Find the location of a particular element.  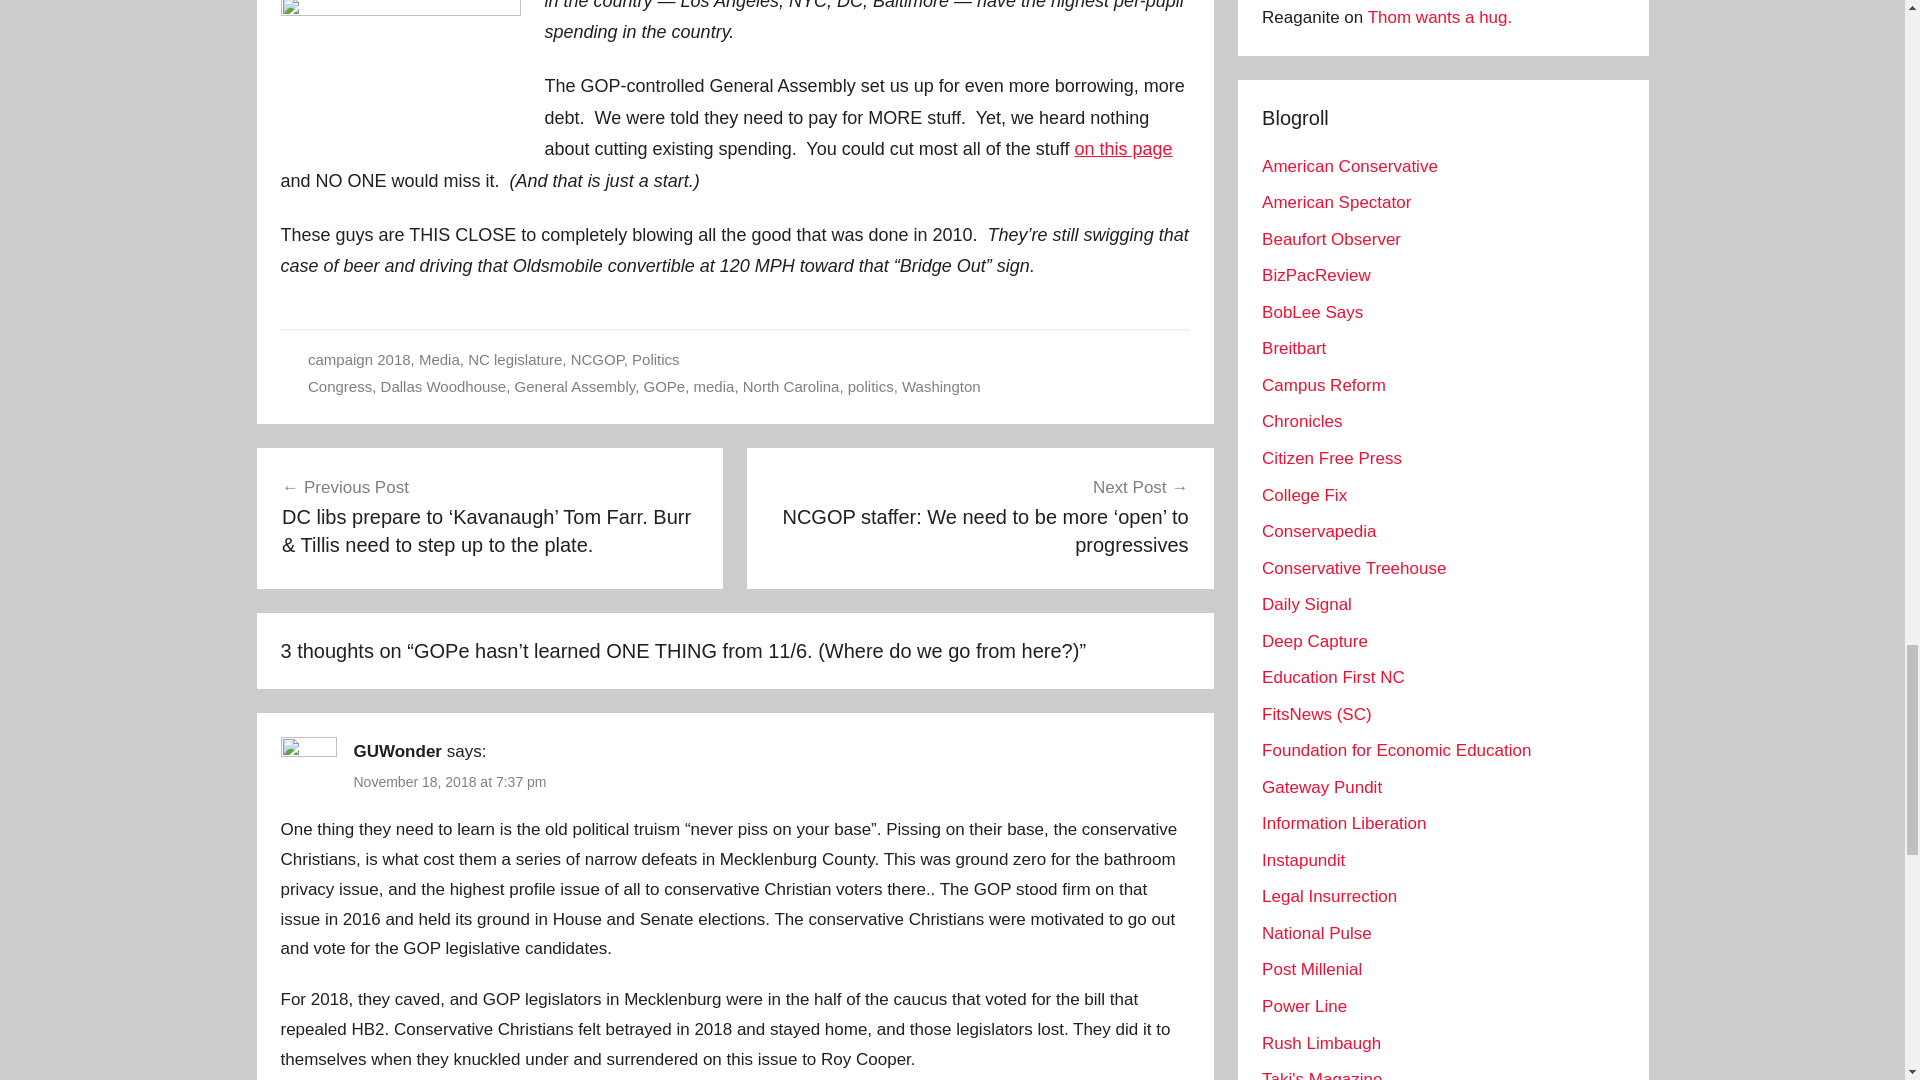

politics is located at coordinates (871, 386).